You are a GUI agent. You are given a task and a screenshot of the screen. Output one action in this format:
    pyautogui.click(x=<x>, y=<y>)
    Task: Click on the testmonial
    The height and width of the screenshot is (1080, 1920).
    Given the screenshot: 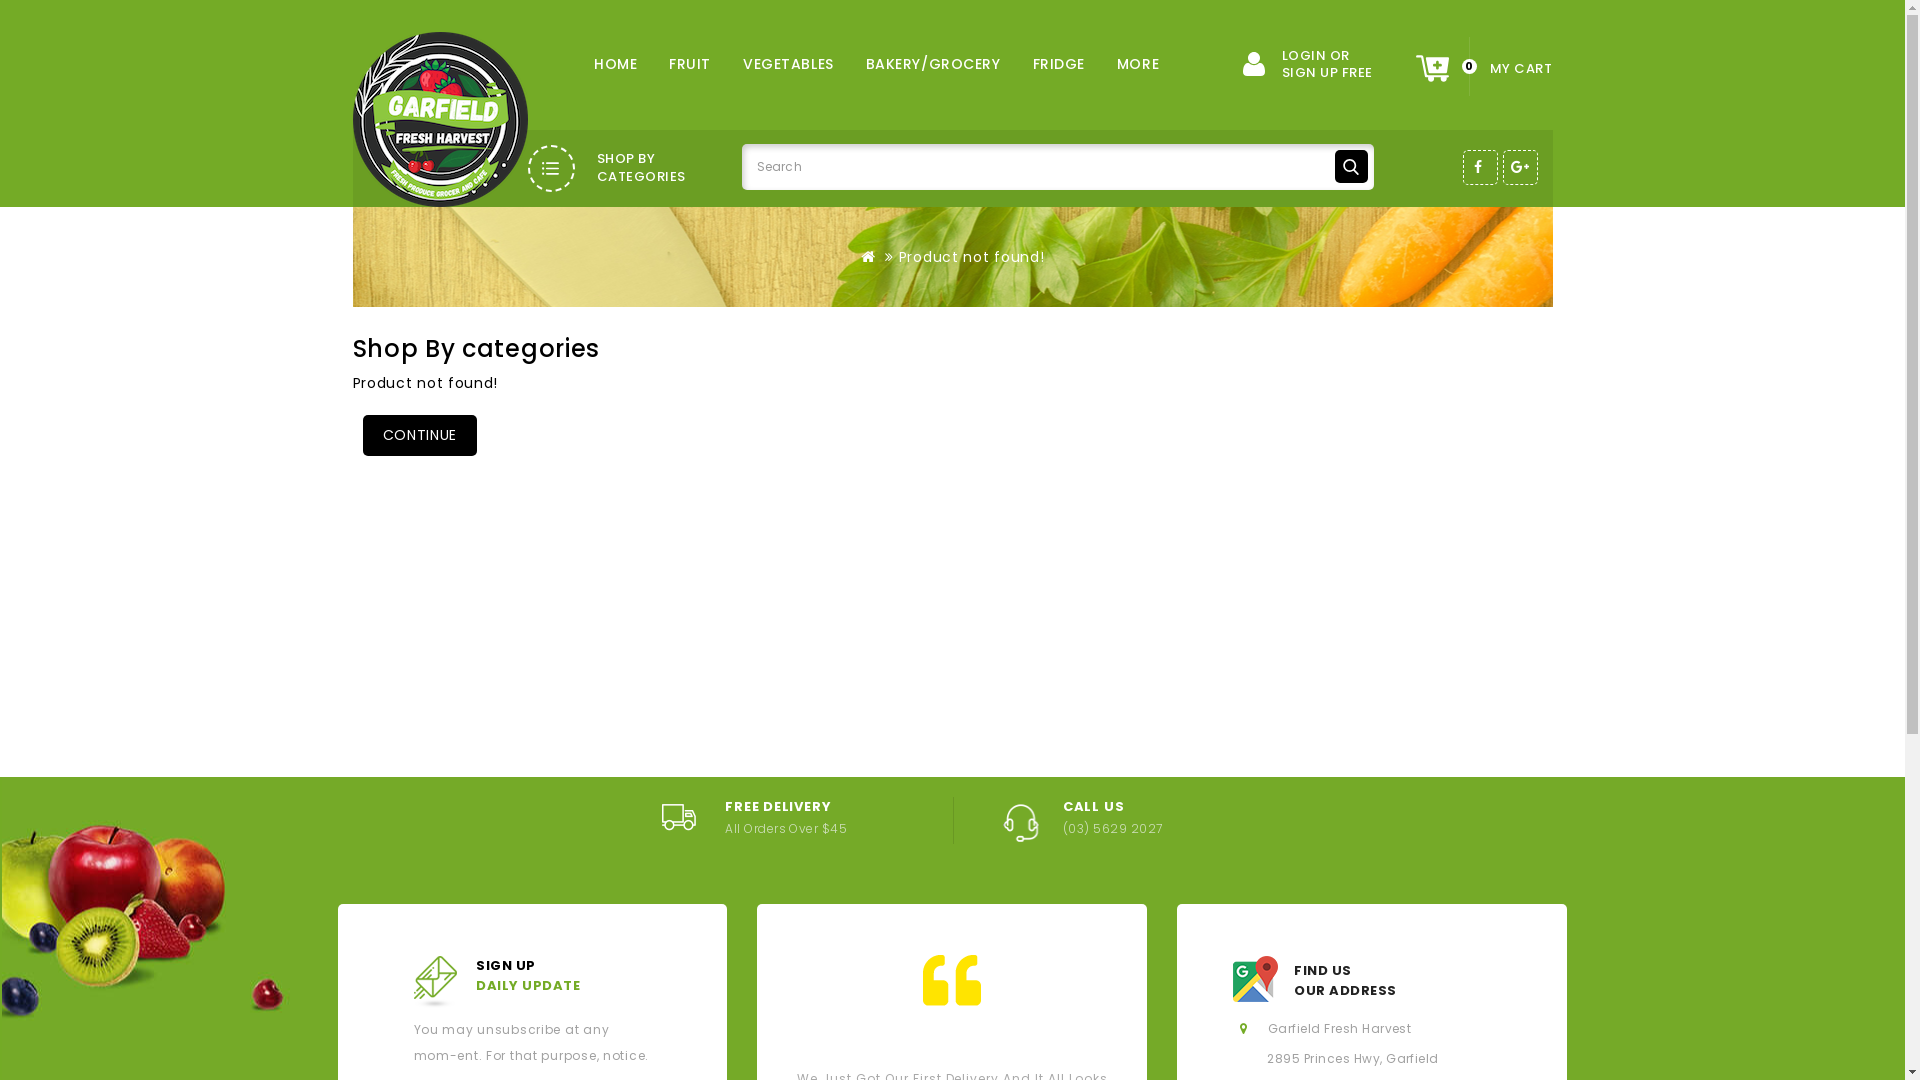 What is the action you would take?
    pyautogui.click(x=952, y=980)
    